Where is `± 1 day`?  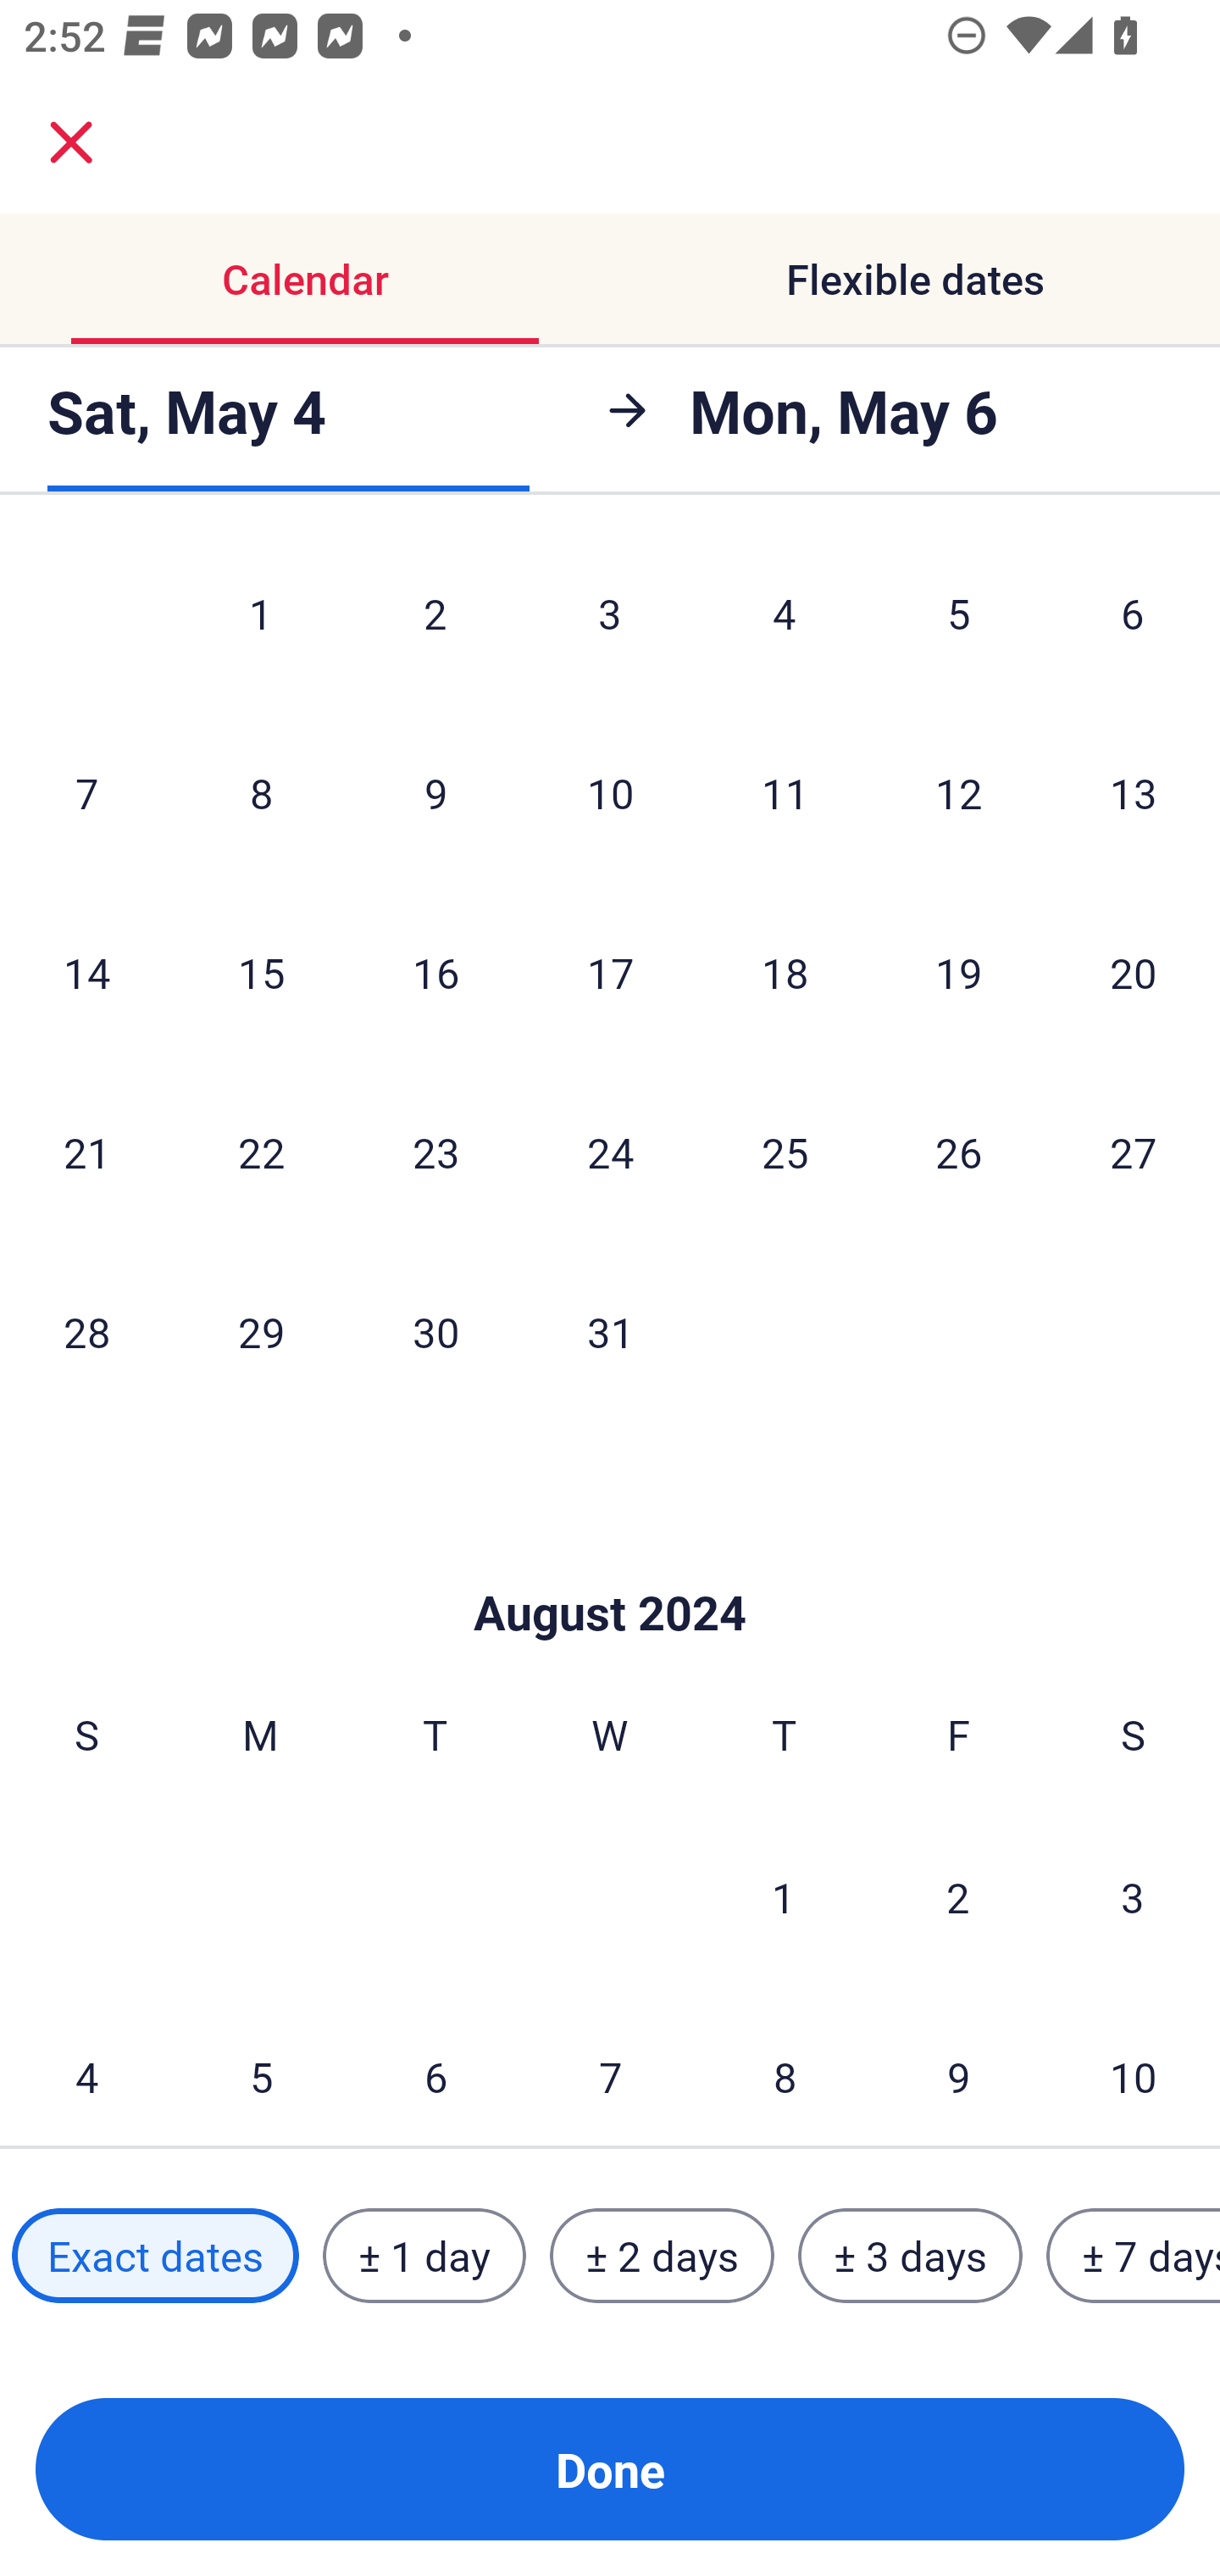
± 1 day is located at coordinates (424, 2255).